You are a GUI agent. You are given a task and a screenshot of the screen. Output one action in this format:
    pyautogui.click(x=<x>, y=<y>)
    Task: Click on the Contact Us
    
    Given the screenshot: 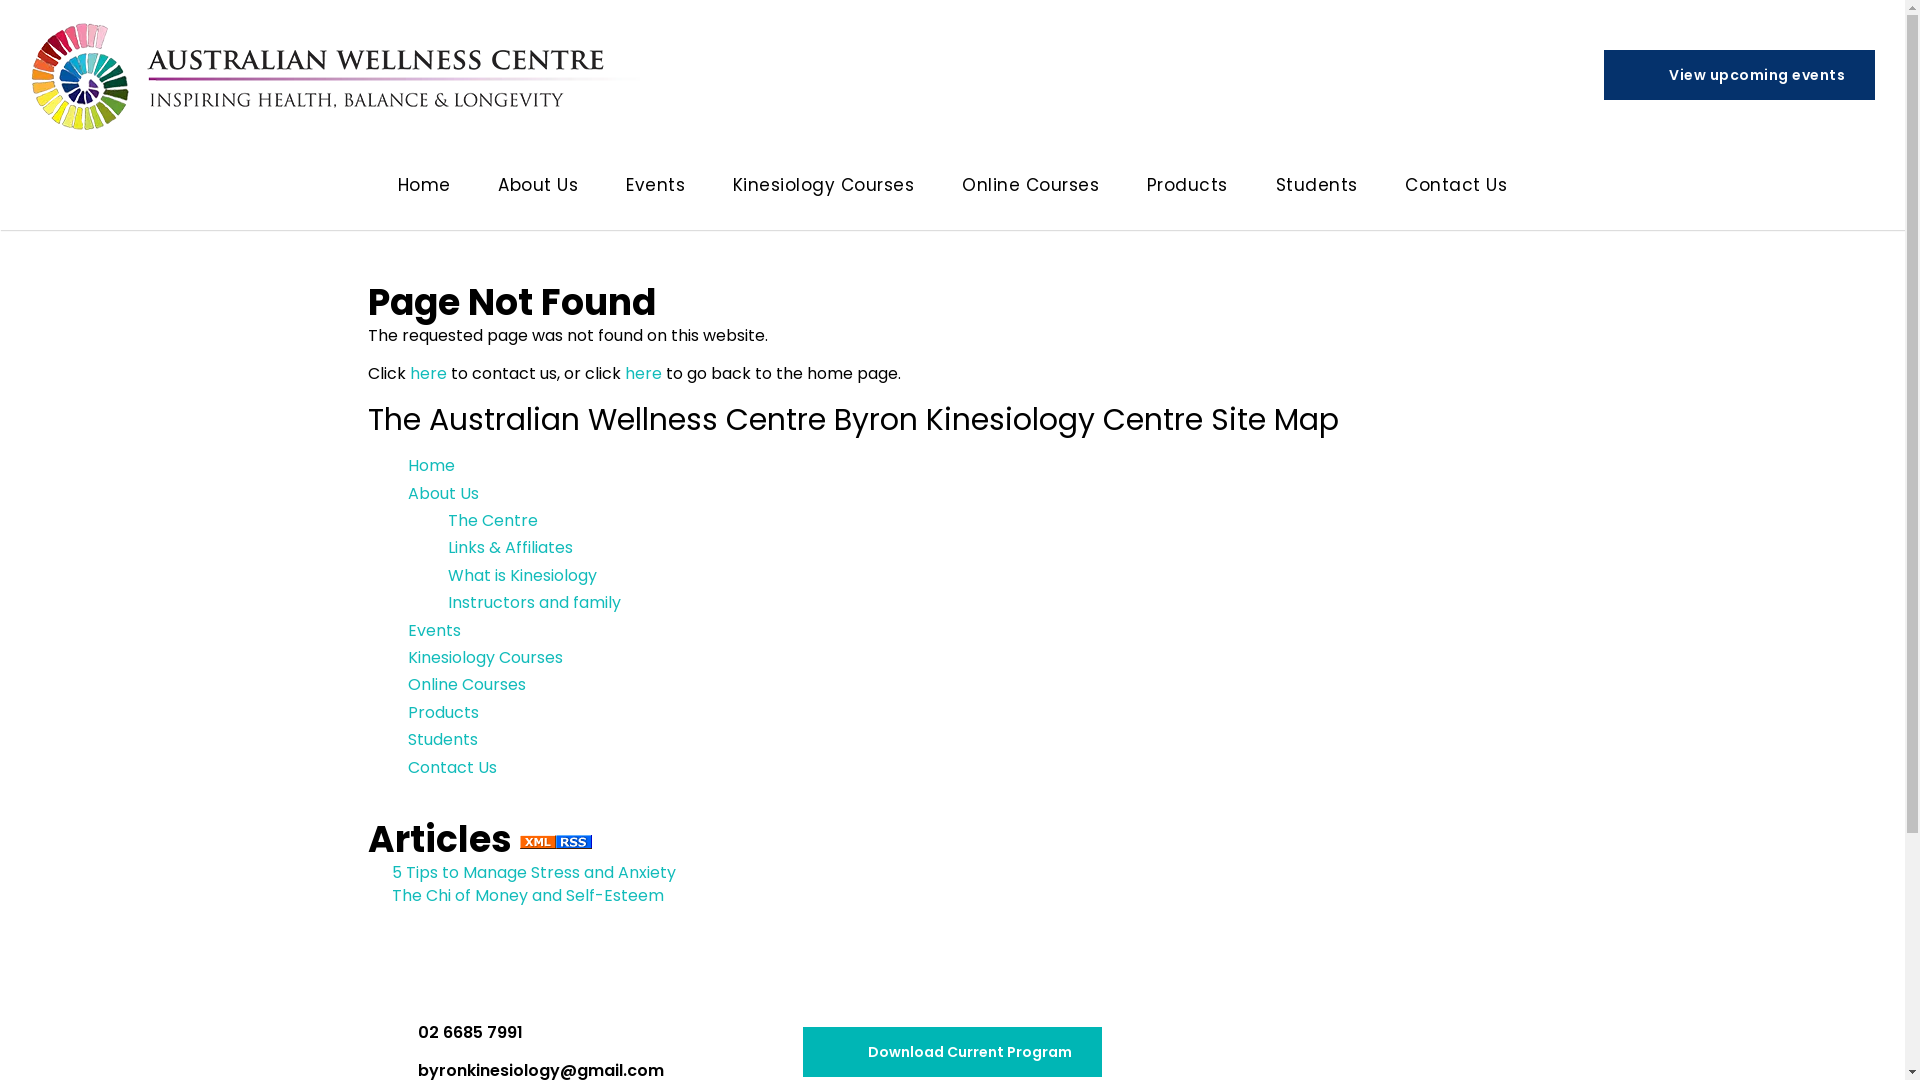 What is the action you would take?
    pyautogui.click(x=452, y=768)
    